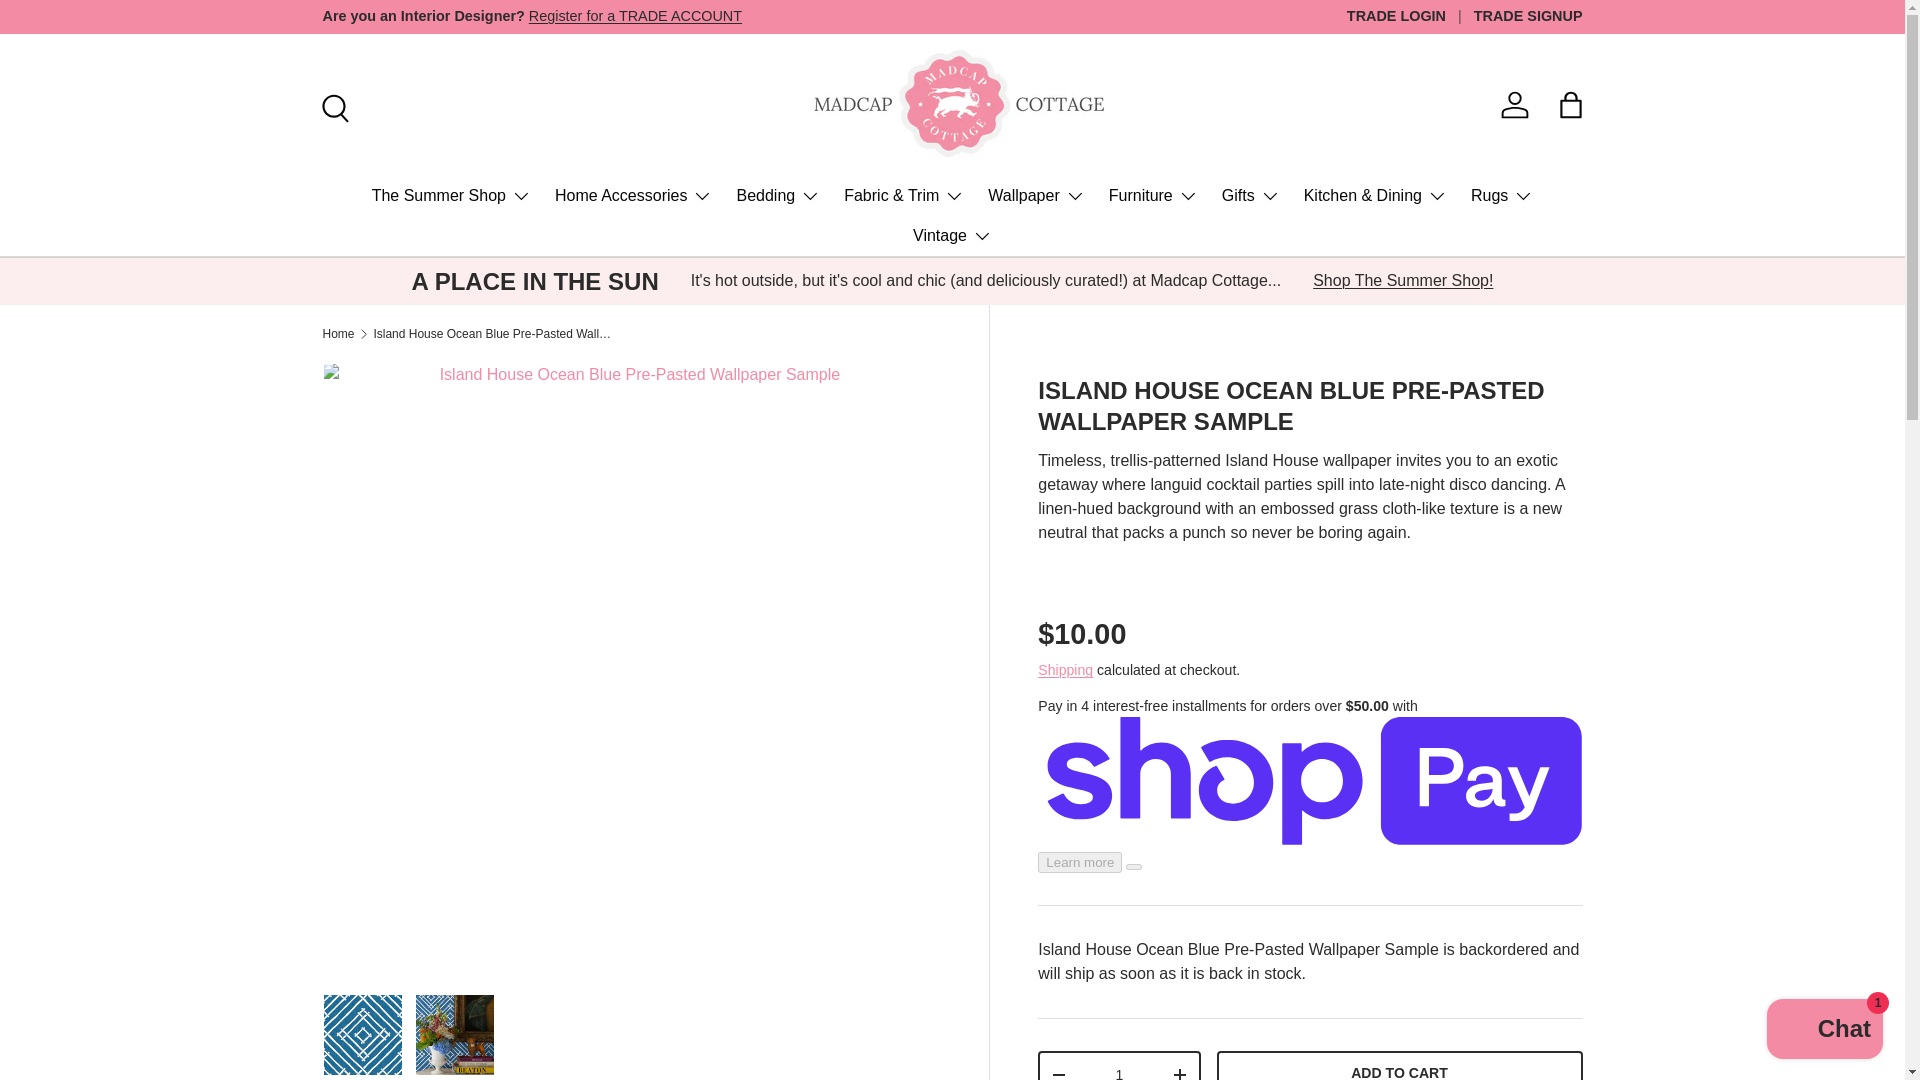 The height and width of the screenshot is (1080, 1920). I want to click on Log in, so click(1515, 105).